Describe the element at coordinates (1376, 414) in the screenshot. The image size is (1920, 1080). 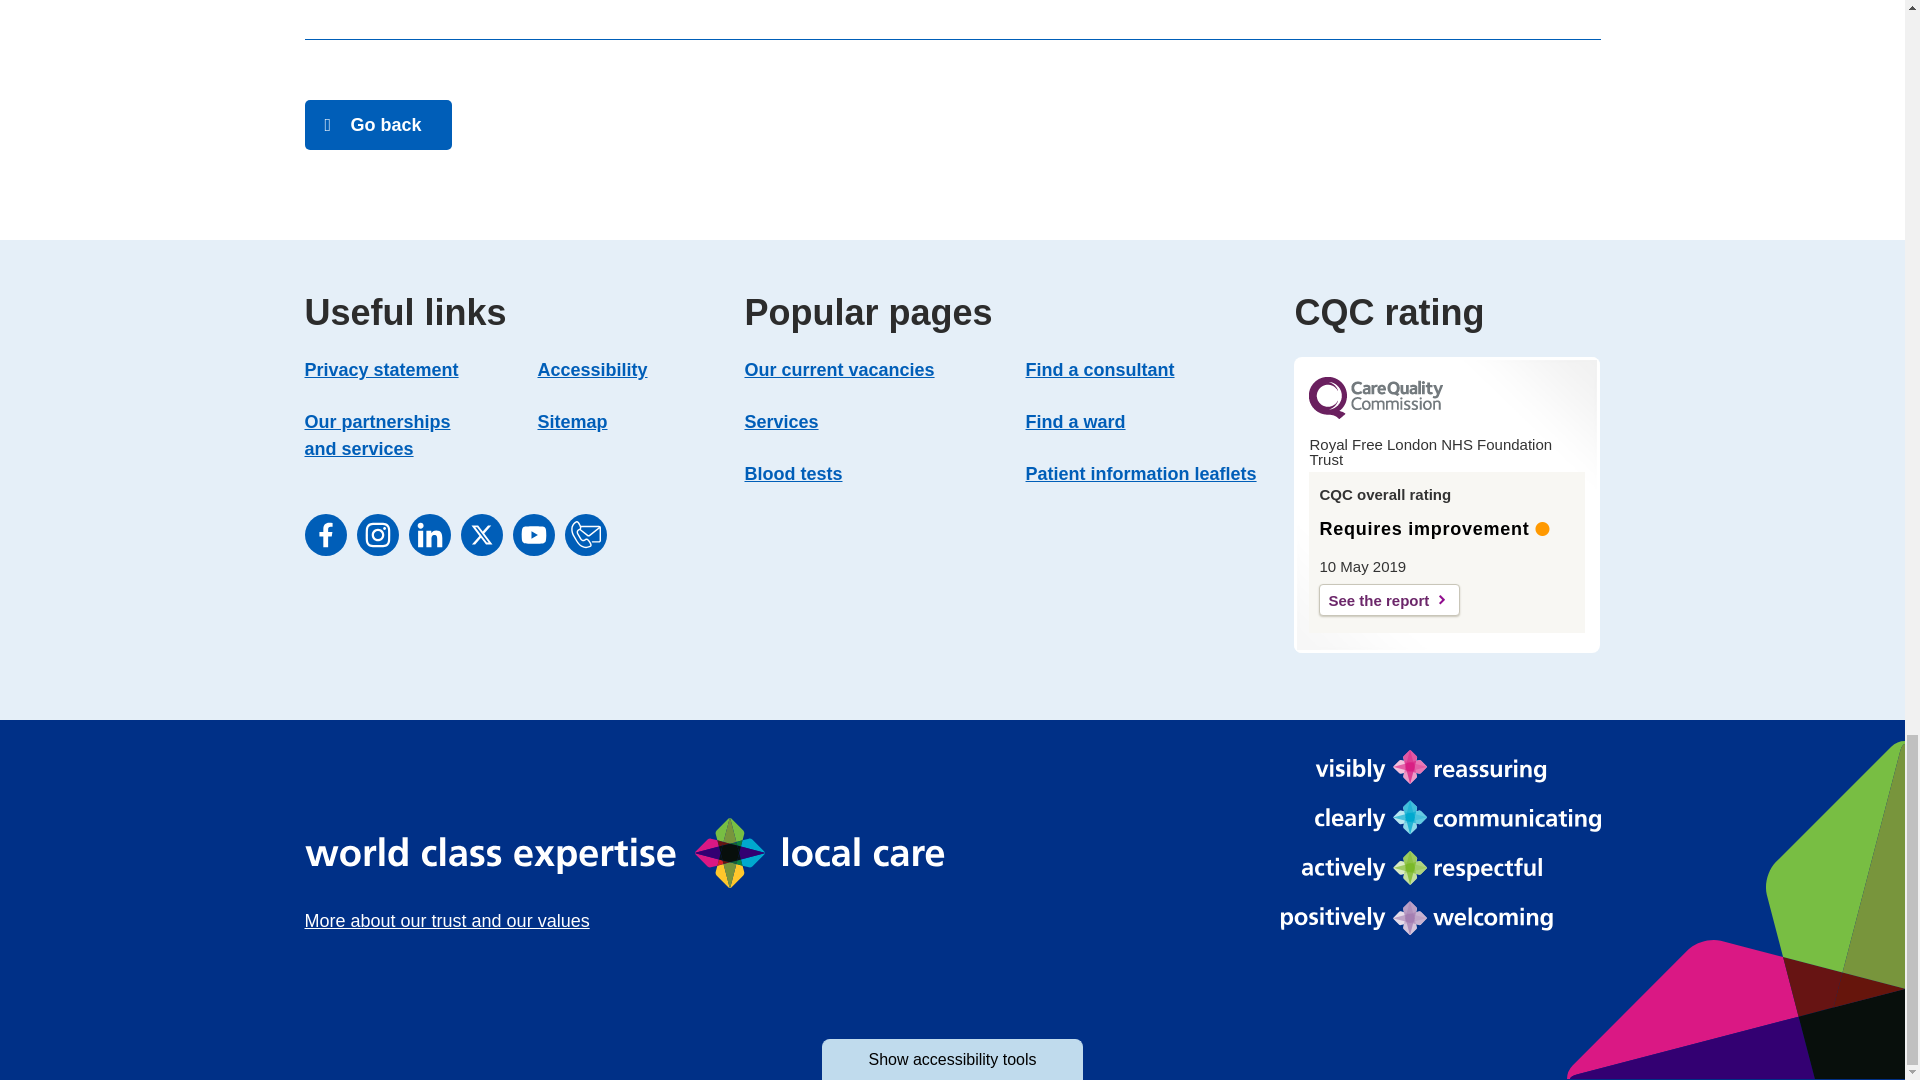
I see `CQC Logo` at that location.